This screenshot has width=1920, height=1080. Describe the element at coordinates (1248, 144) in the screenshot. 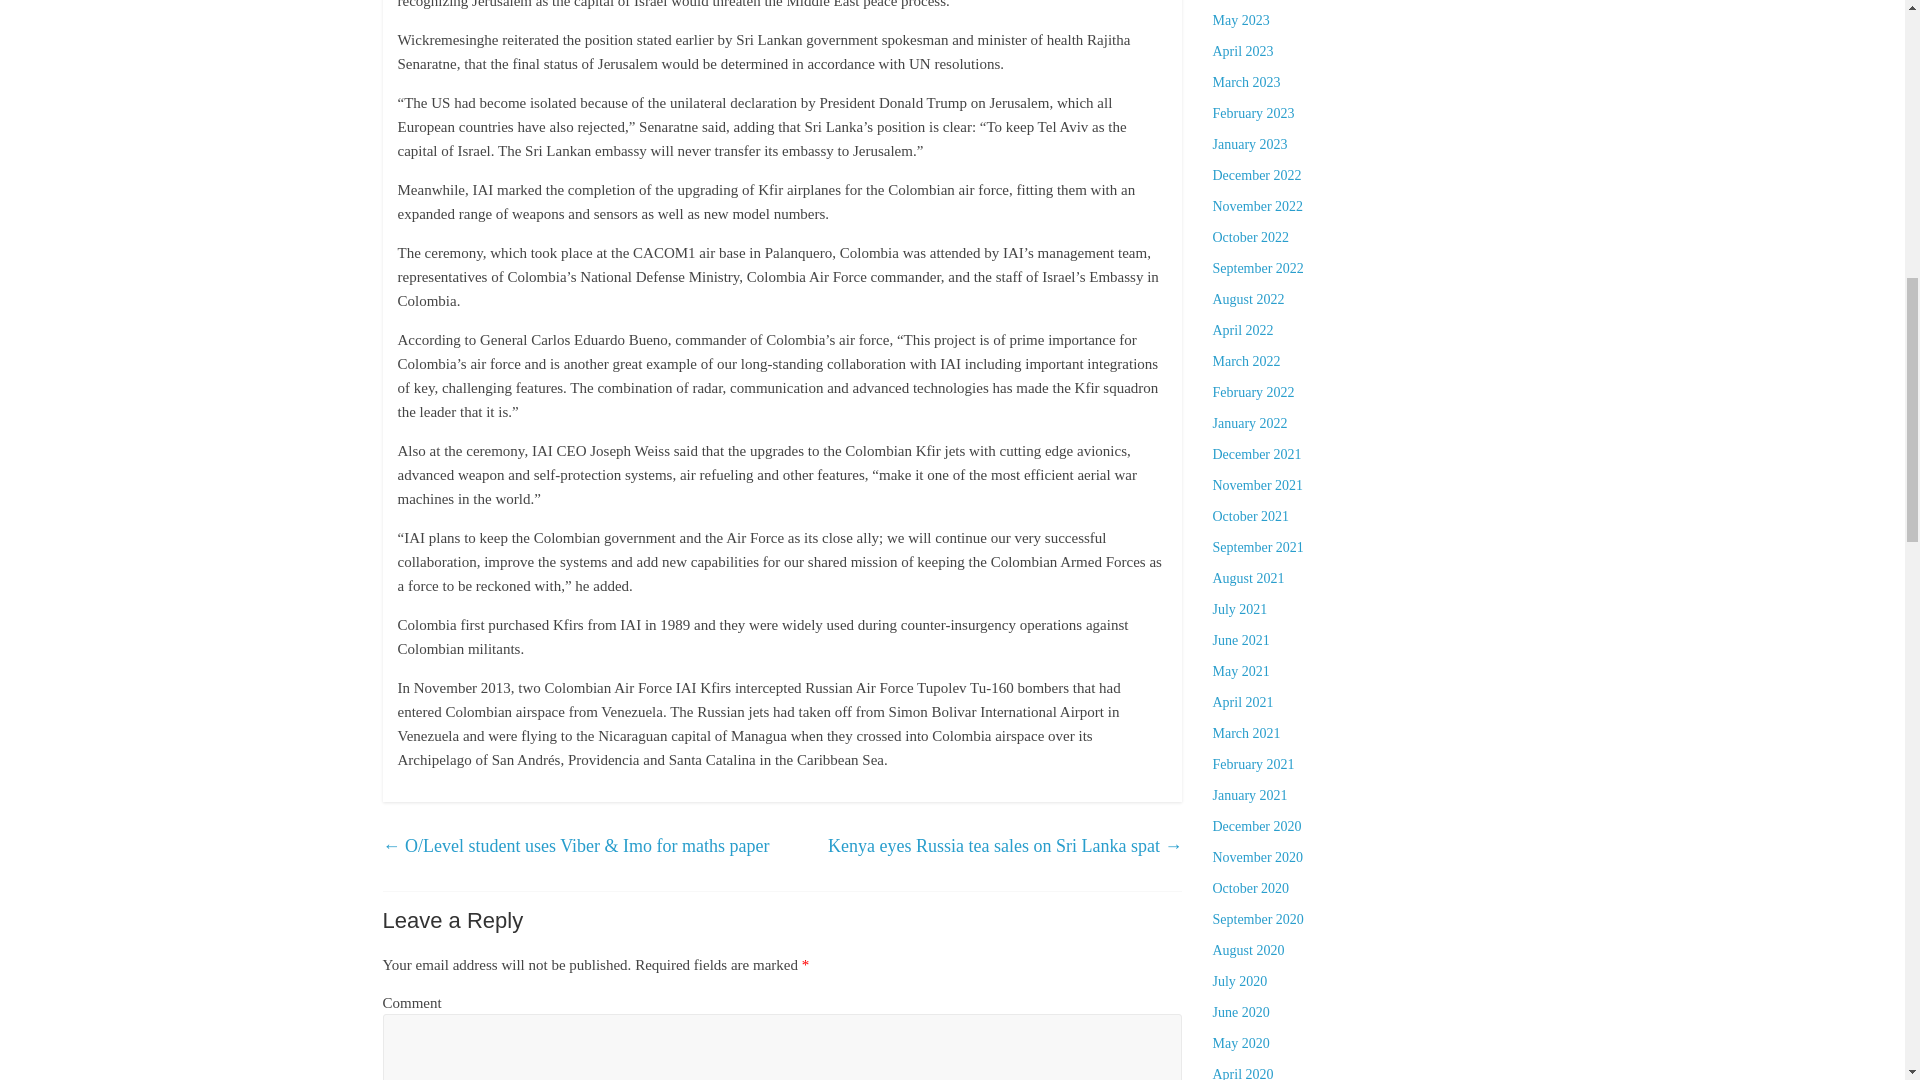

I see `January 2023` at that location.